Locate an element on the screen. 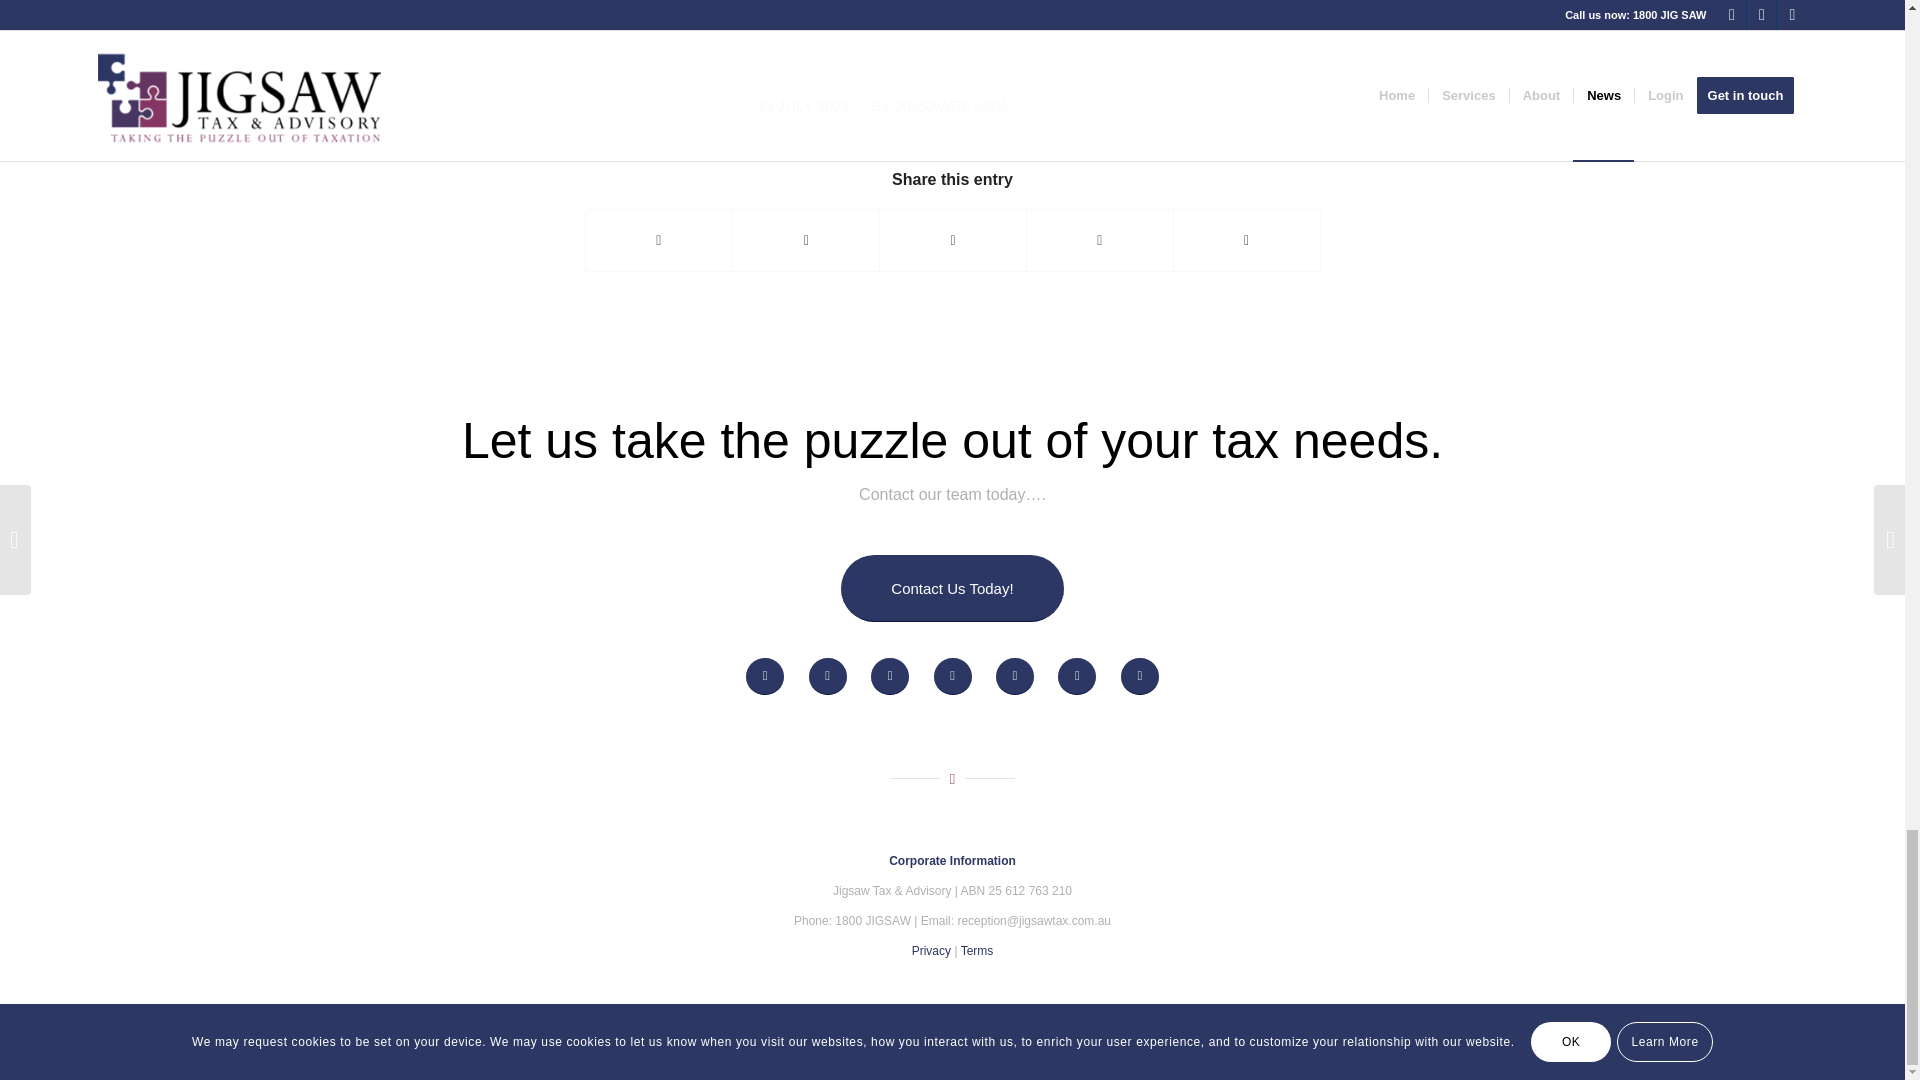 The width and height of the screenshot is (1920, 1080). powered by Enfold WordPress Theme is located at coordinates (321, 1051).